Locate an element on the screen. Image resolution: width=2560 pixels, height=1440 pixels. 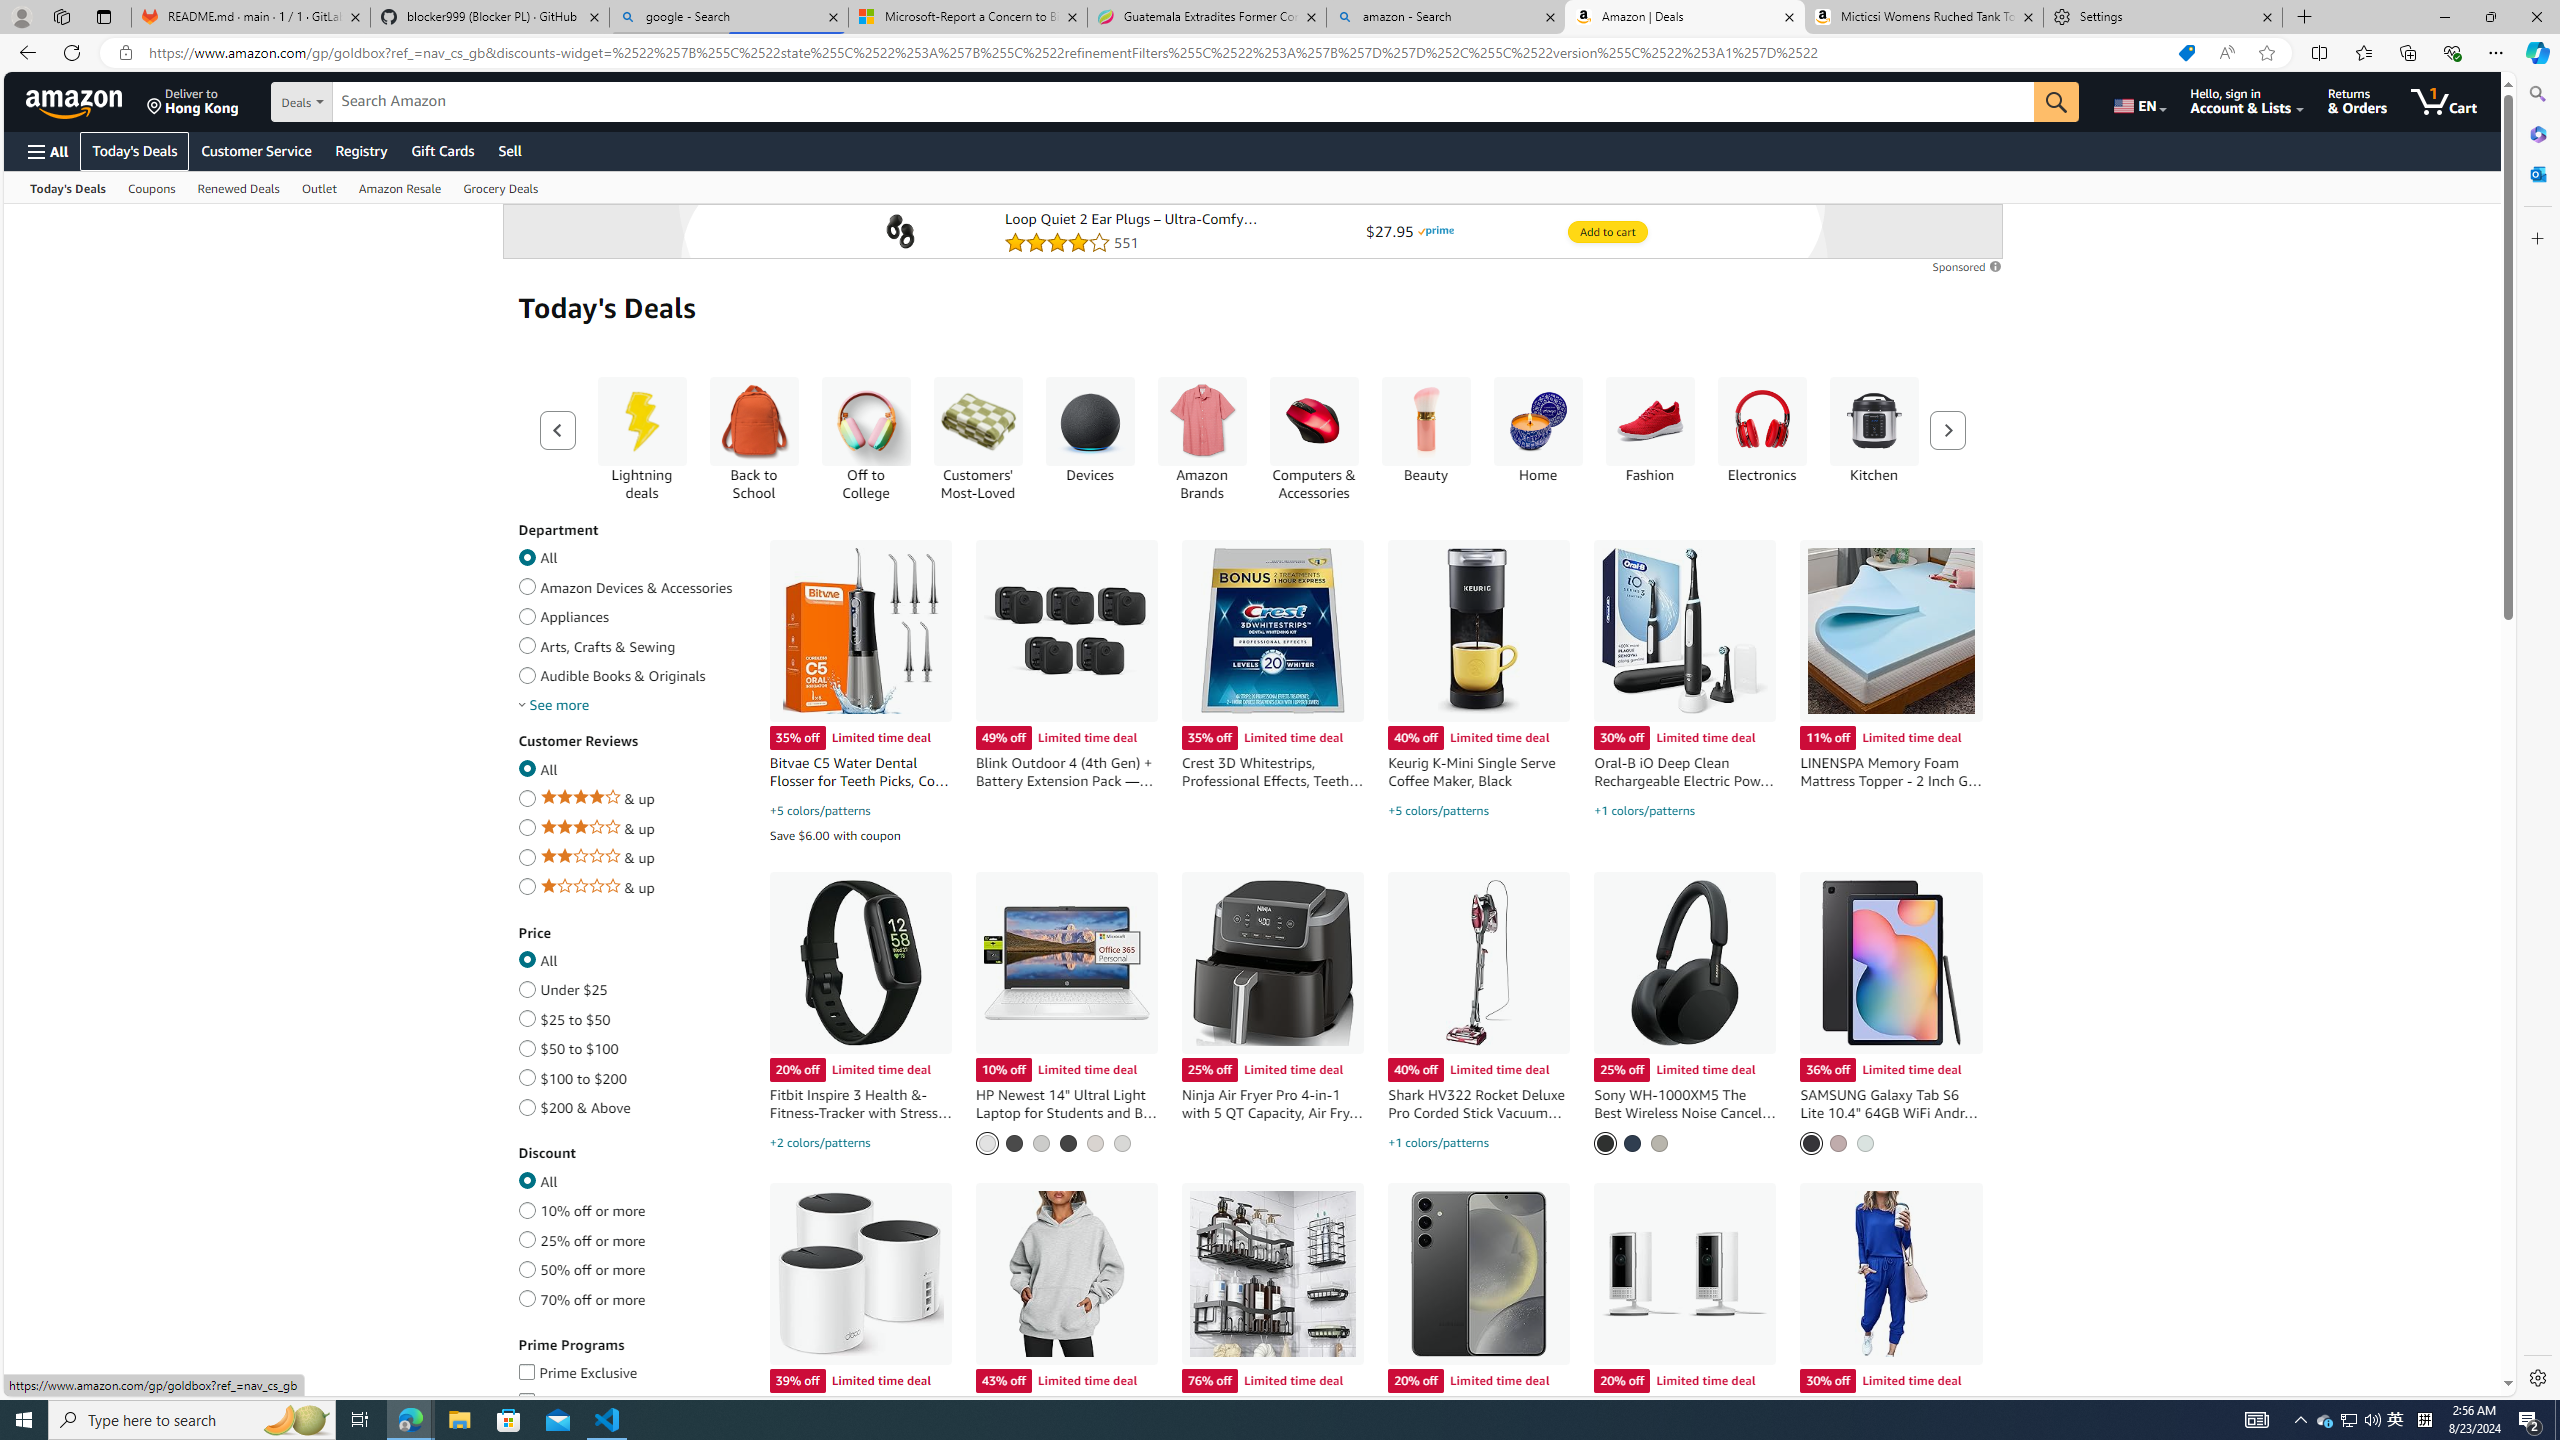
Amazon Resale is located at coordinates (400, 187).